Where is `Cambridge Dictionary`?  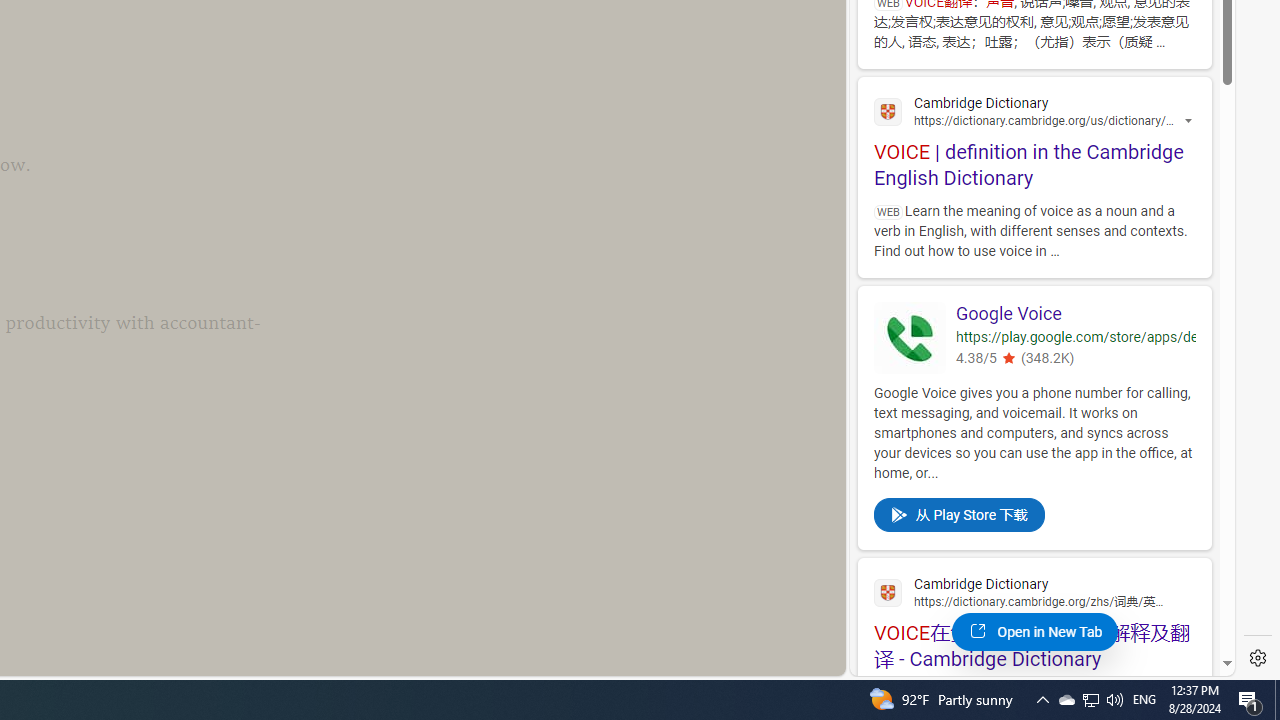
Cambridge Dictionary is located at coordinates (1034, 591).